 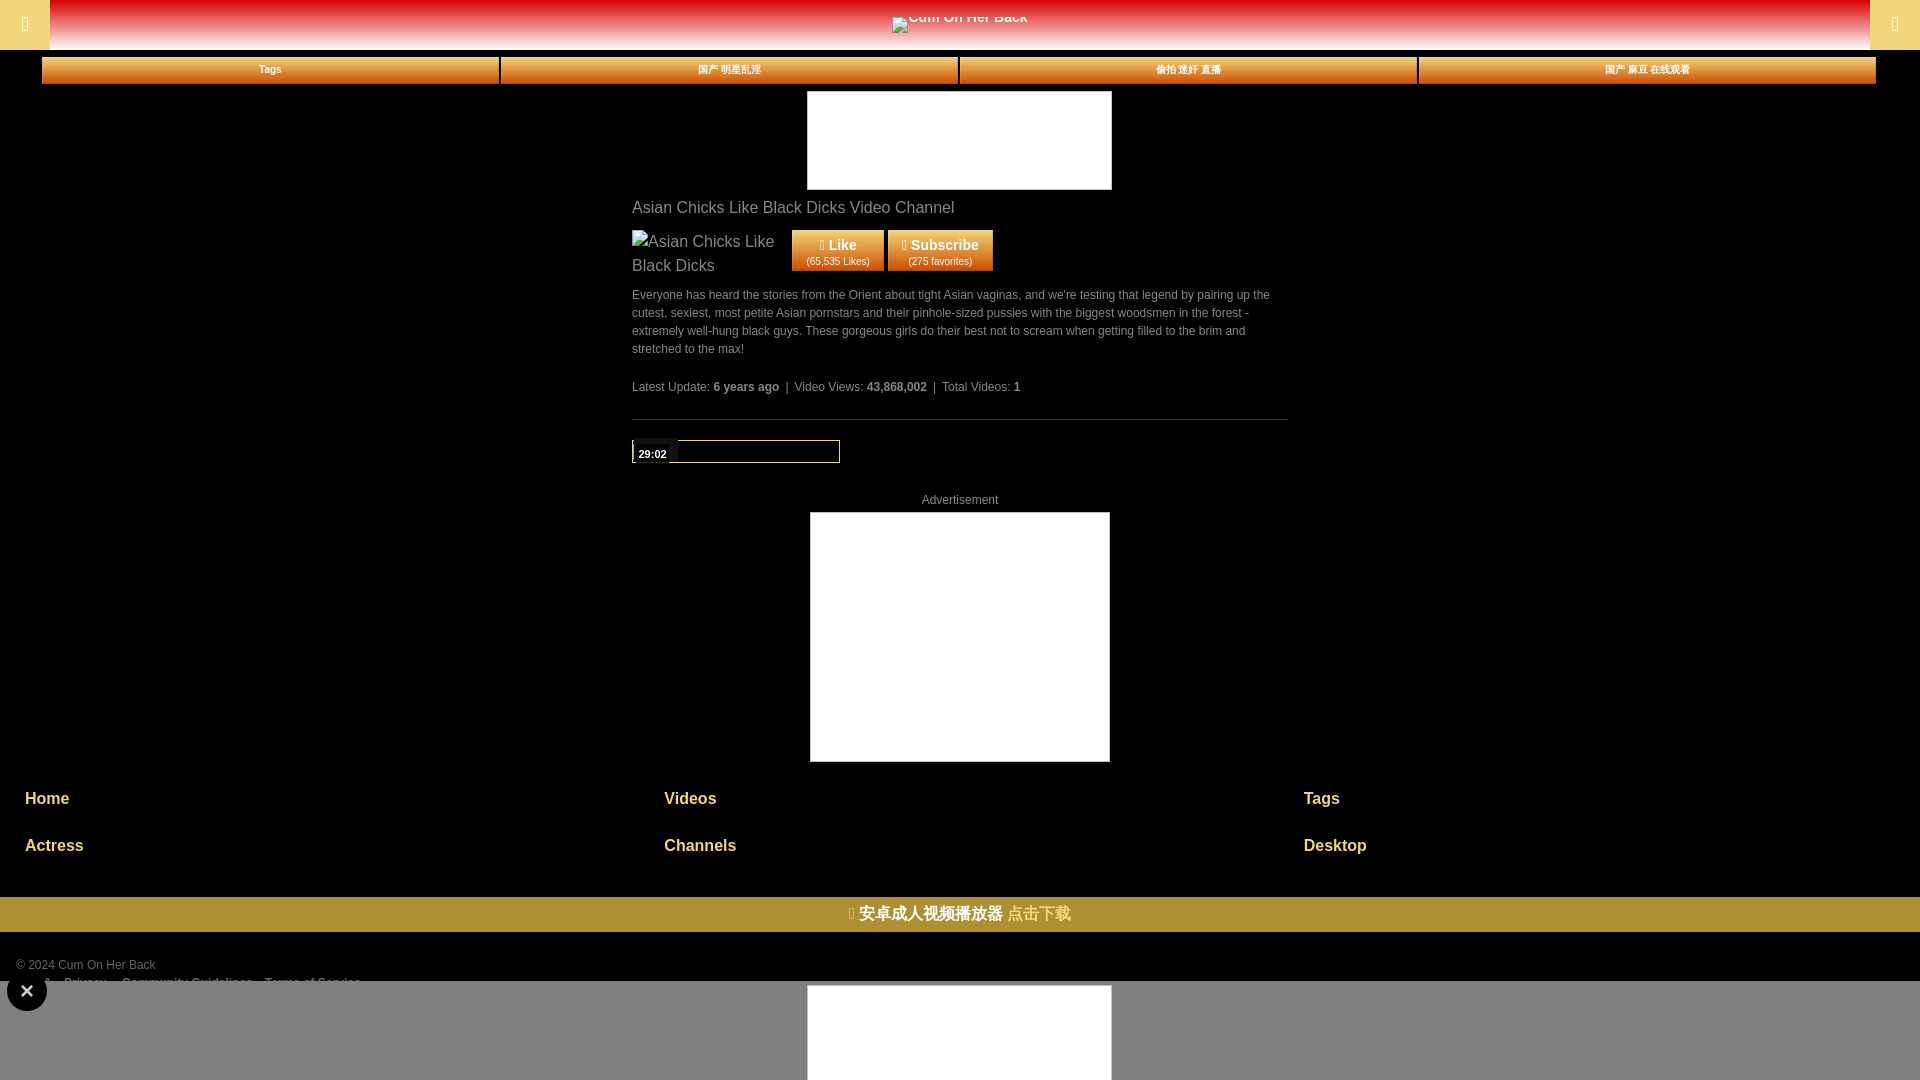 I want to click on Desktop, so click(x=1598, y=845).